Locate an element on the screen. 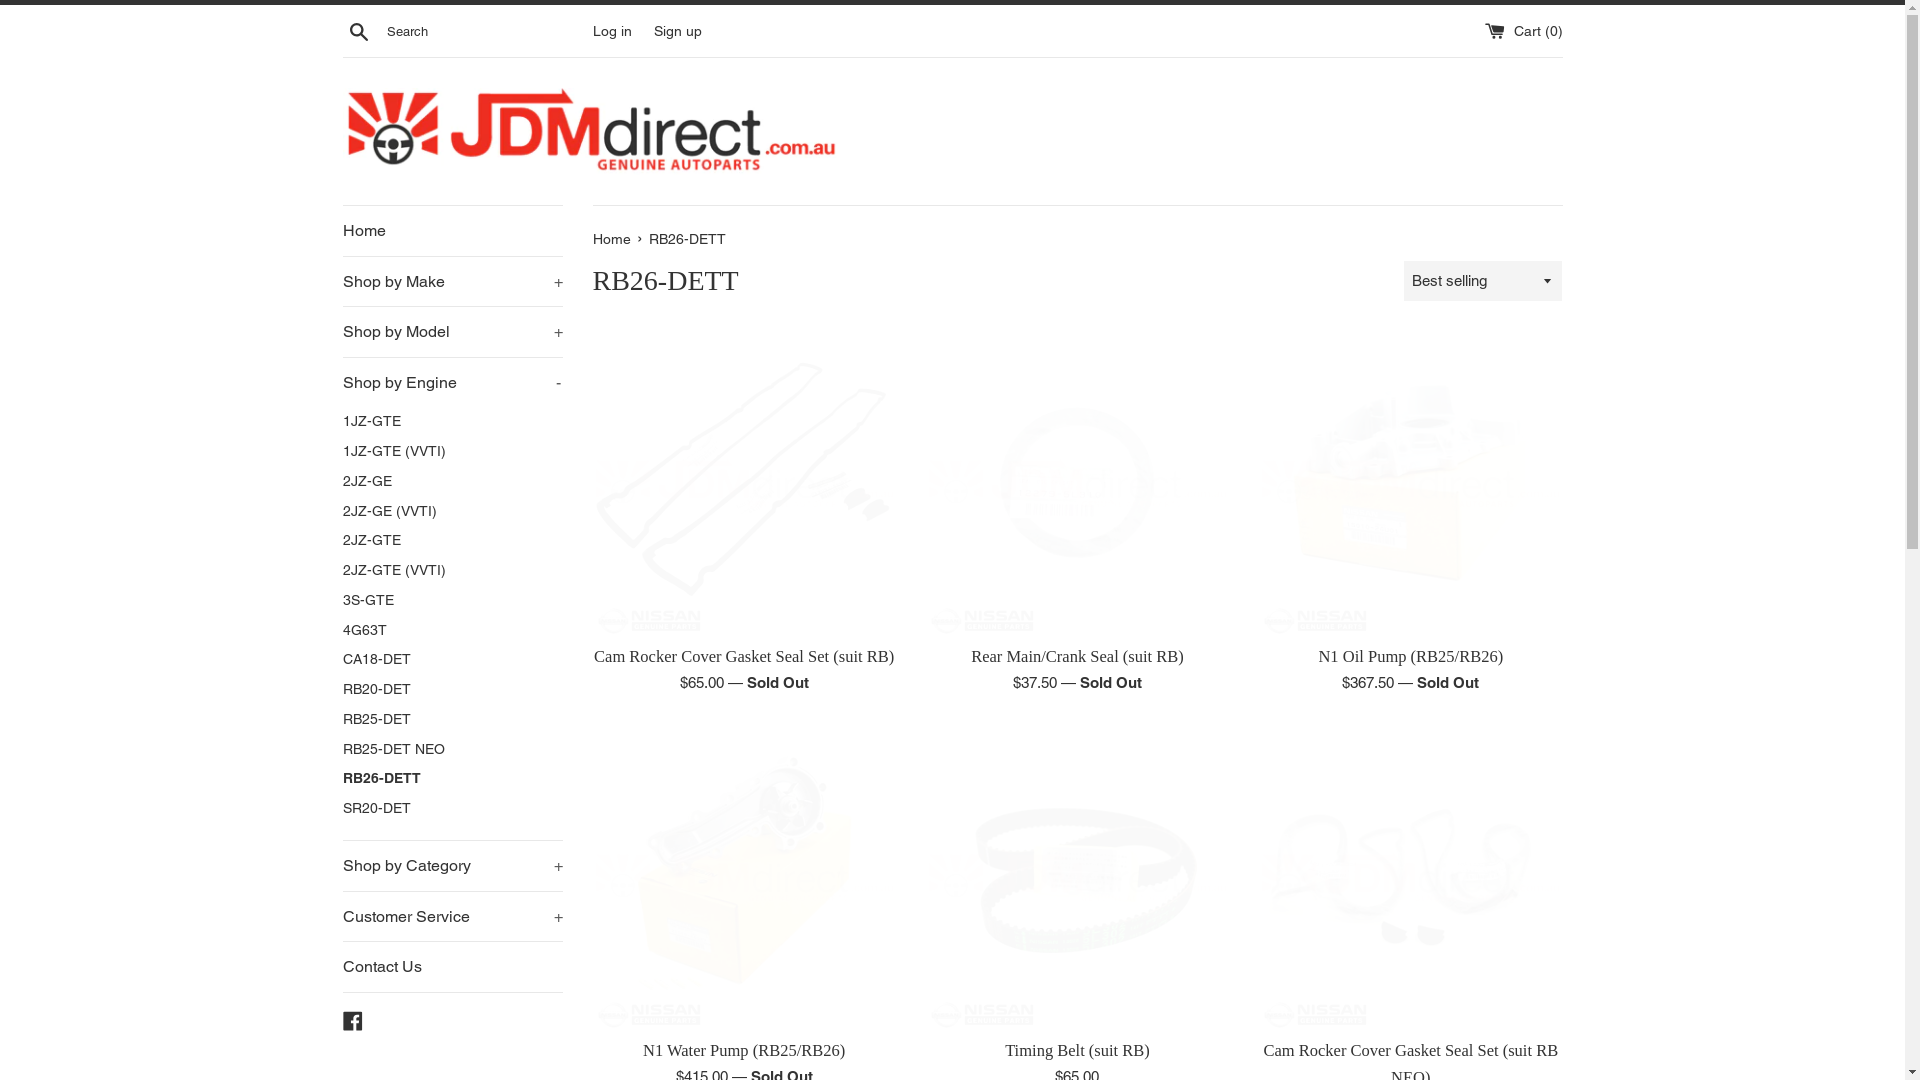  N1 Water Pump (RB25/RB26) is located at coordinates (744, 876).